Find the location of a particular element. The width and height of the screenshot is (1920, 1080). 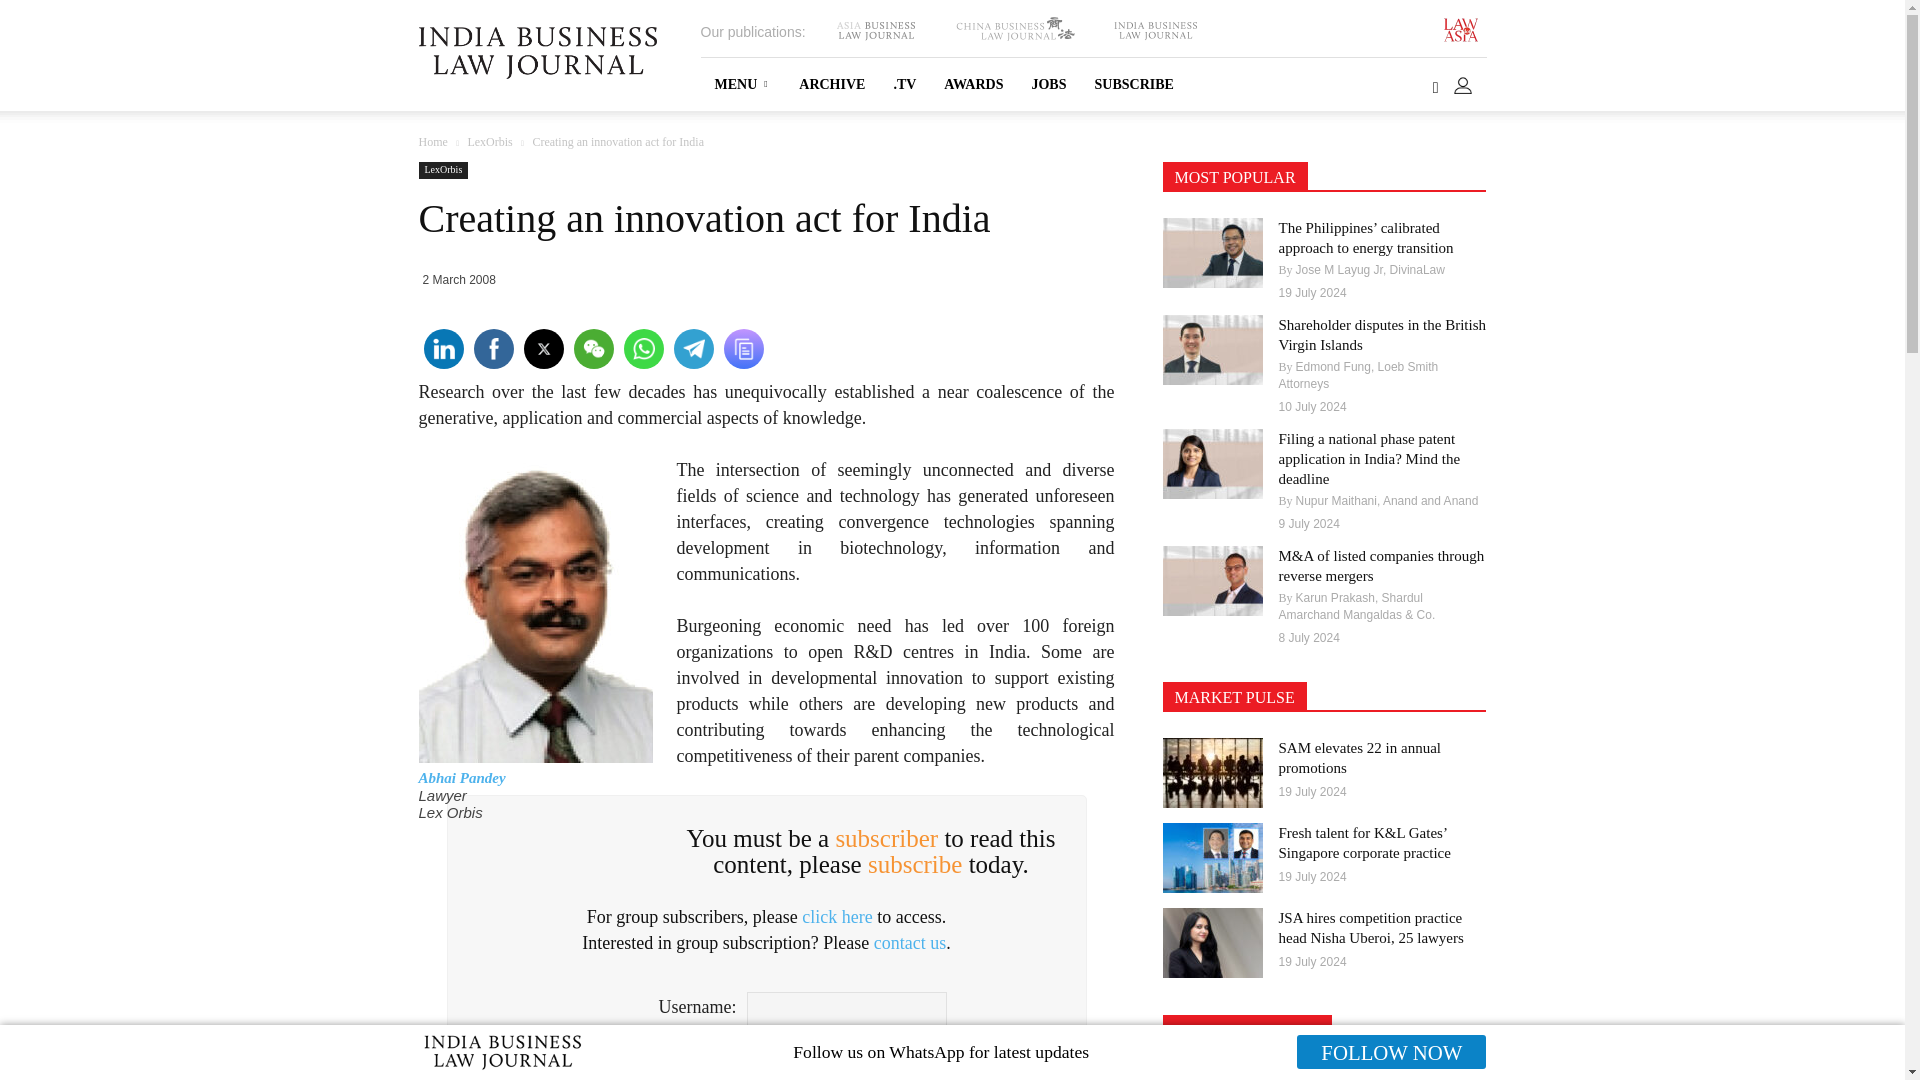

ABLJ is located at coordinates (876, 30).